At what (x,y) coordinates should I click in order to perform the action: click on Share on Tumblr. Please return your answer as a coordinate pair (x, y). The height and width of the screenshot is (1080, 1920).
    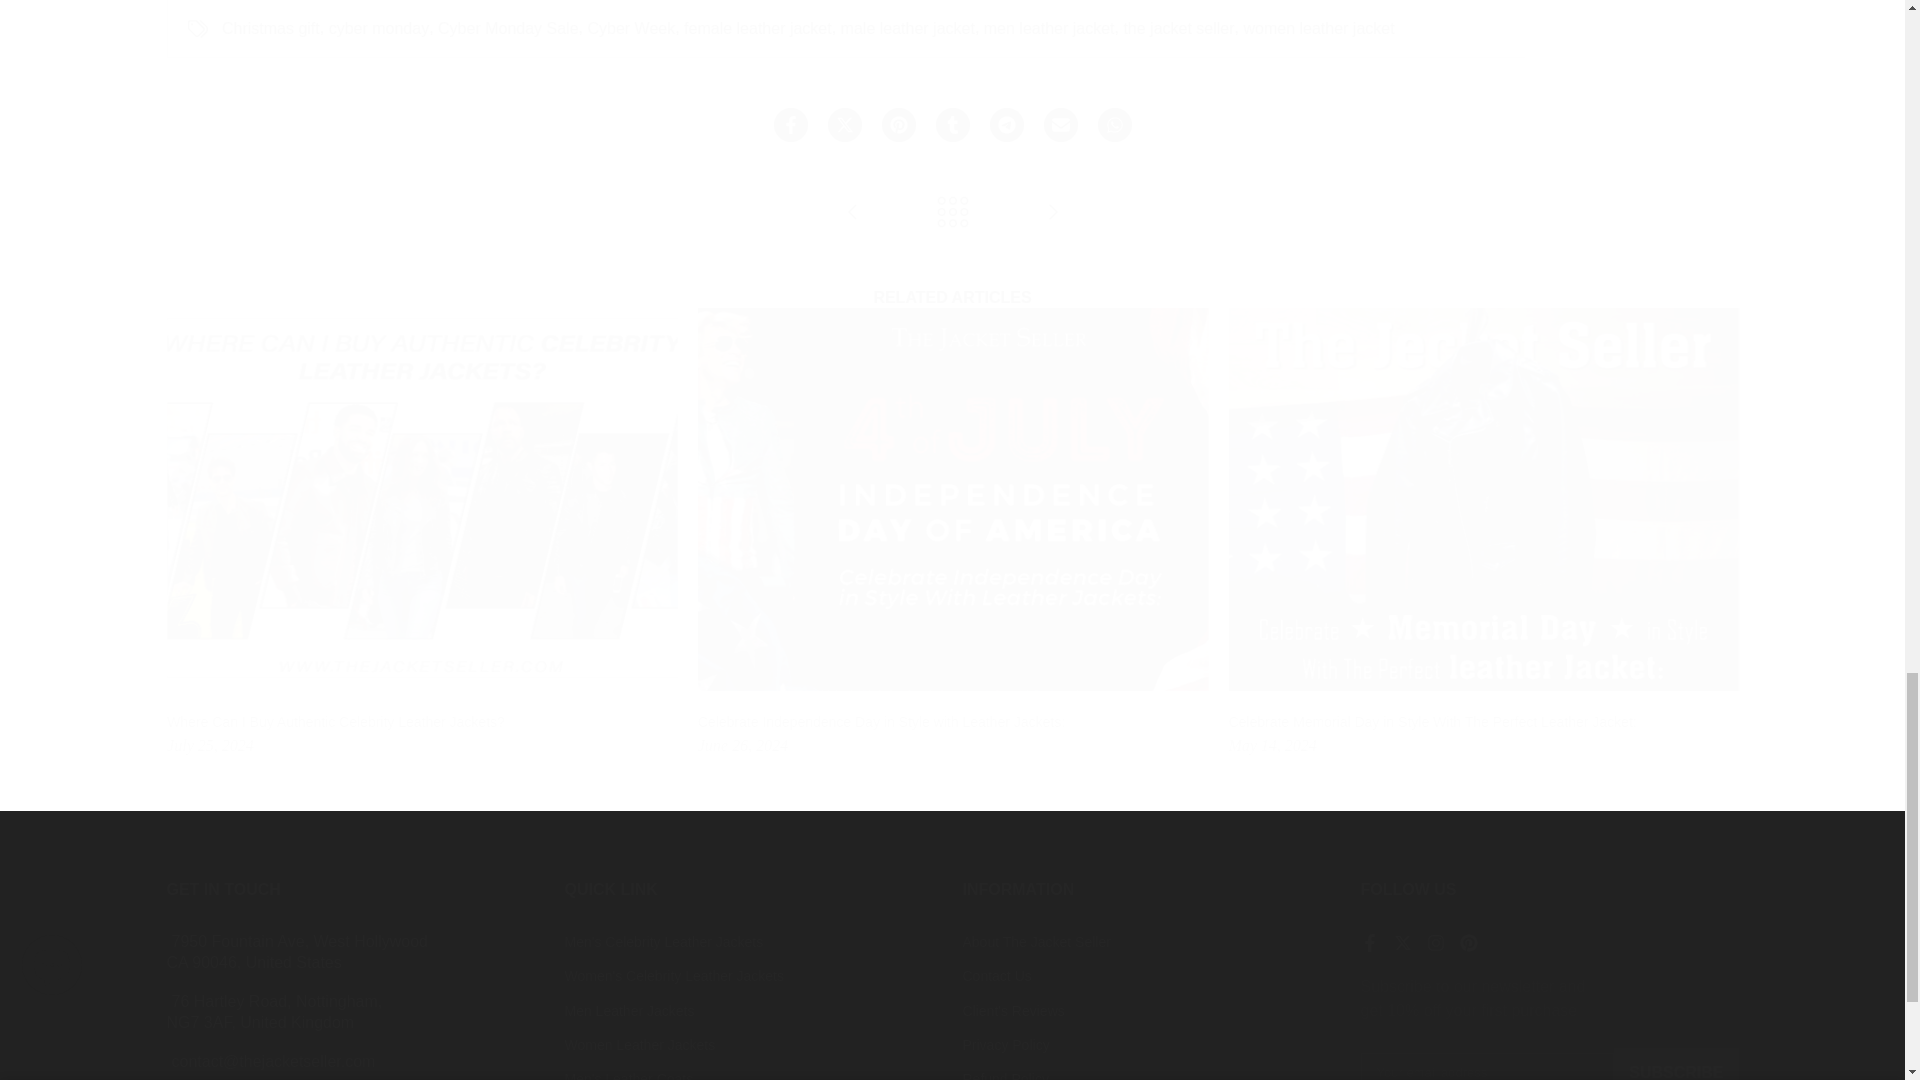
    Looking at the image, I should click on (952, 124).